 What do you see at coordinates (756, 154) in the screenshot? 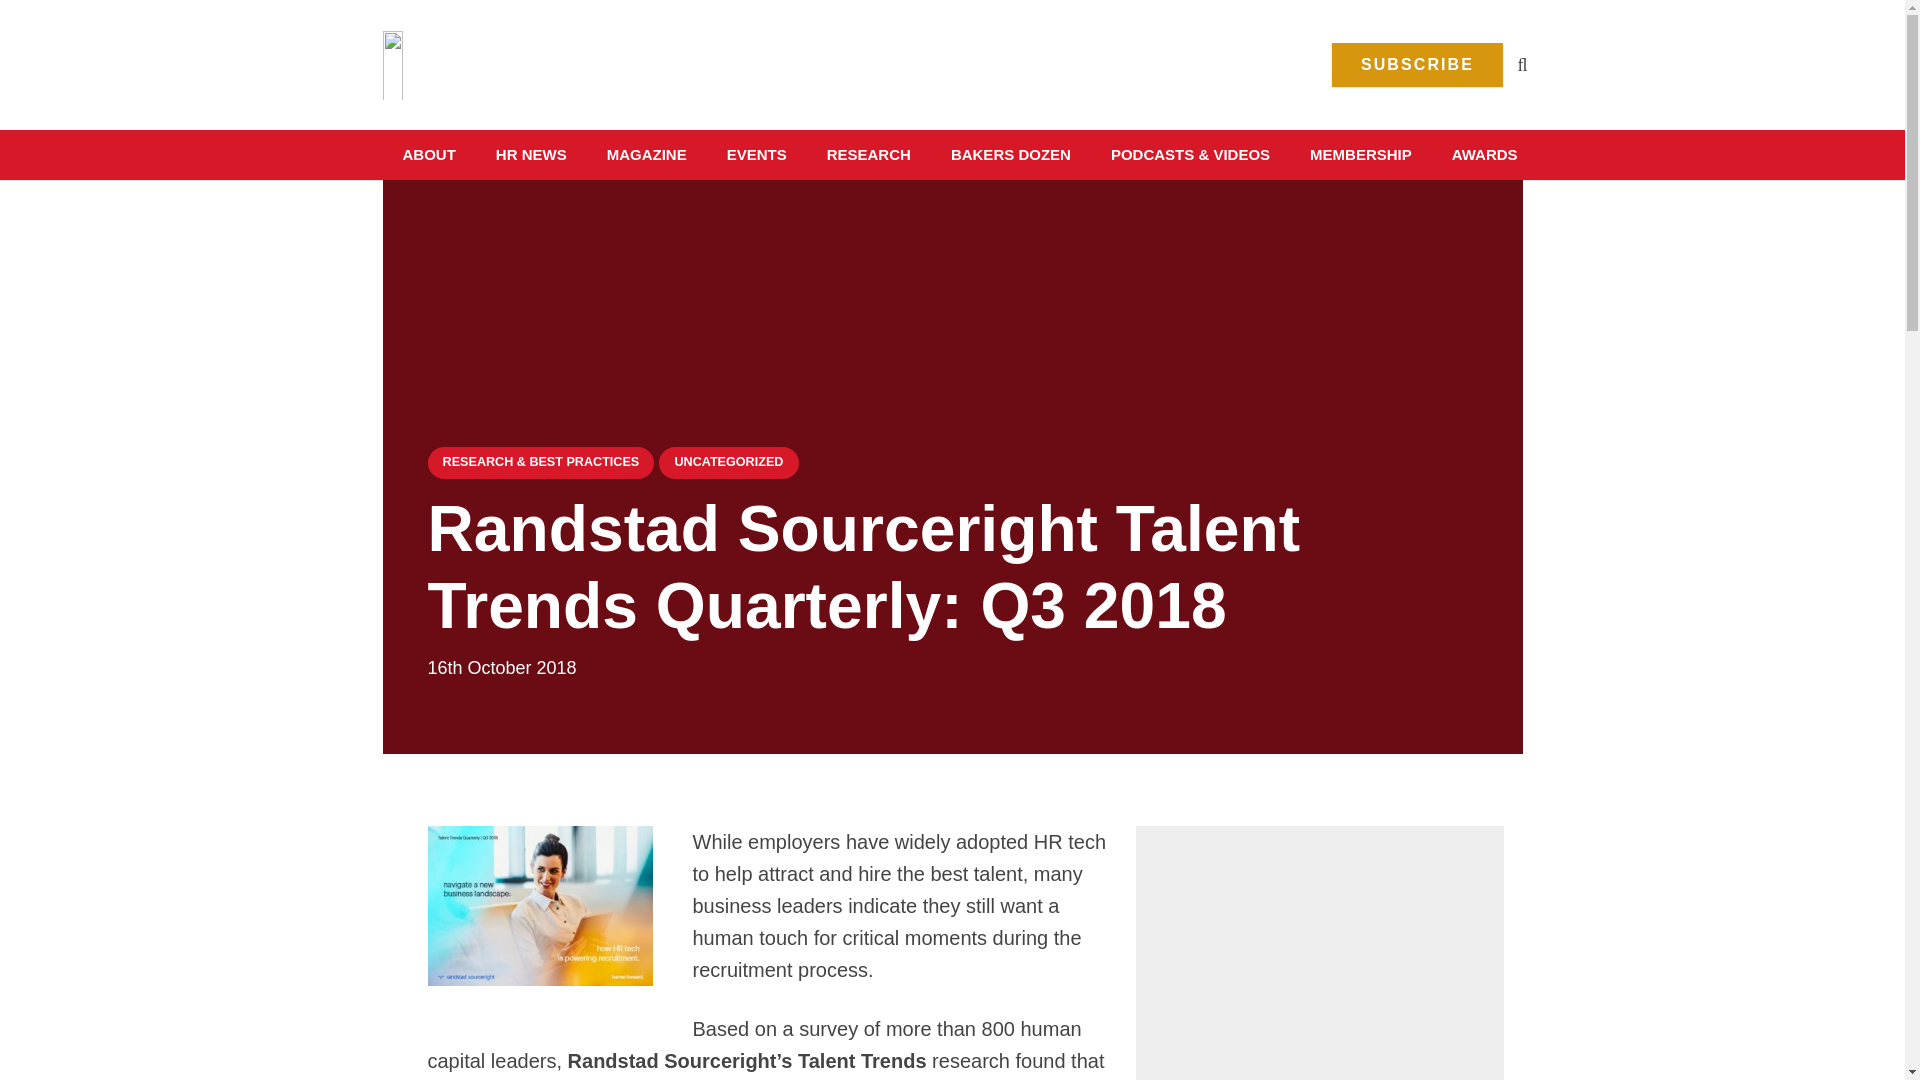
I see `EVENTS` at bounding box center [756, 154].